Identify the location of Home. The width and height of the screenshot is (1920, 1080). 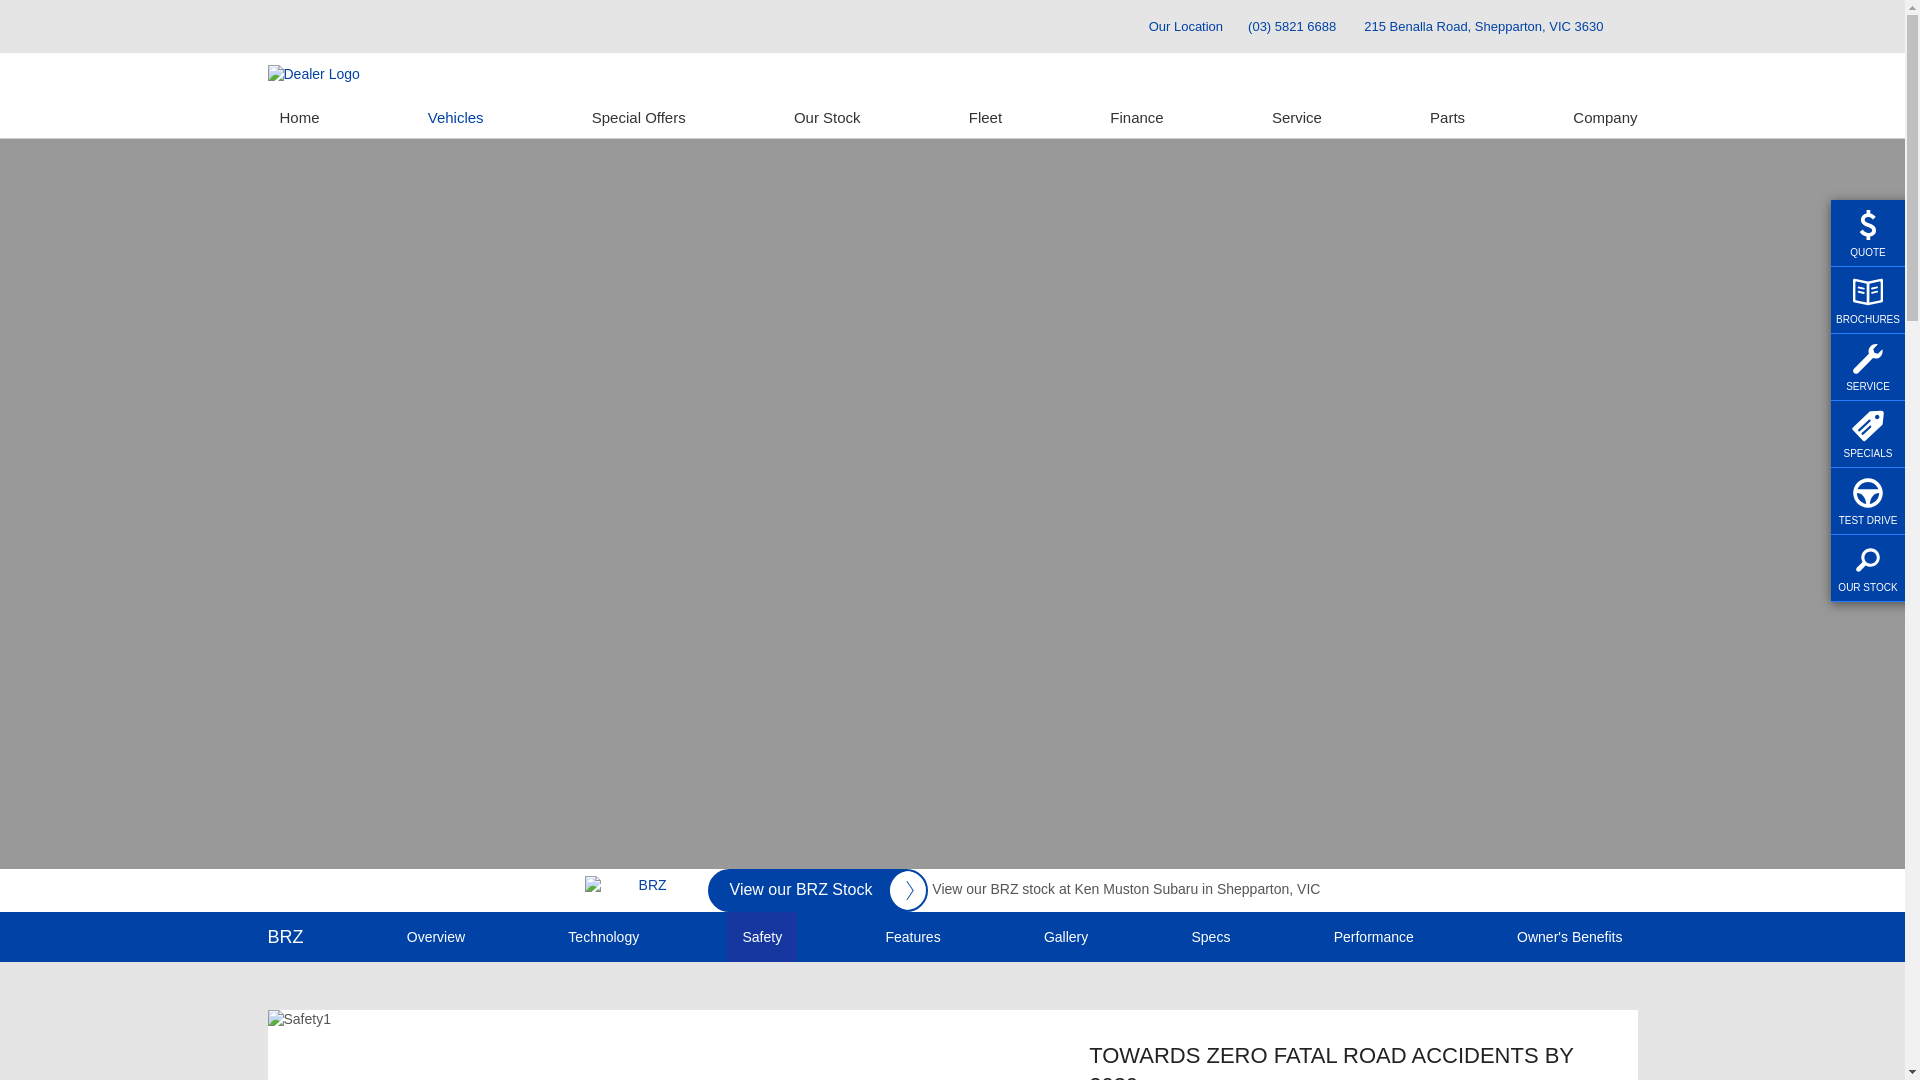
(300, 118).